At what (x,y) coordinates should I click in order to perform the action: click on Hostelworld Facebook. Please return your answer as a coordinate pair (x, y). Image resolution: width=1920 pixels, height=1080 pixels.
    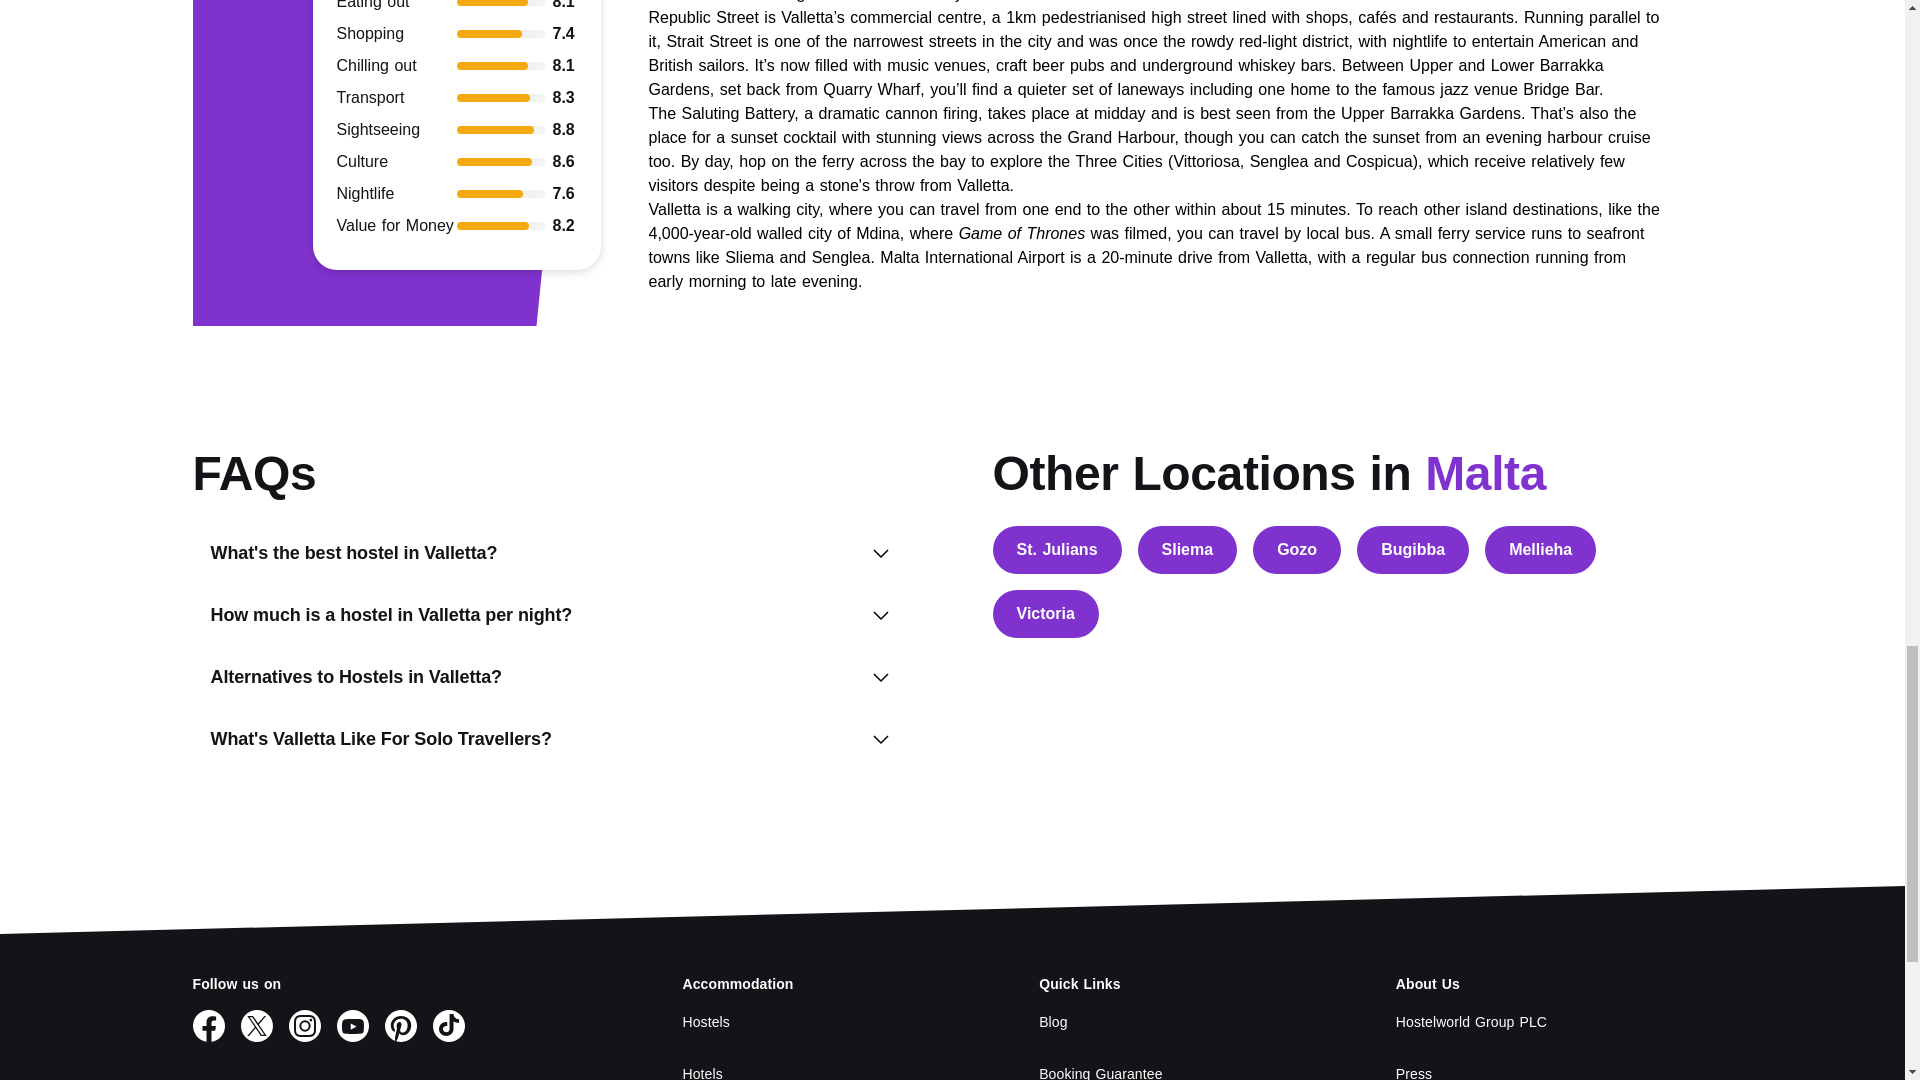
    Looking at the image, I should click on (208, 1026).